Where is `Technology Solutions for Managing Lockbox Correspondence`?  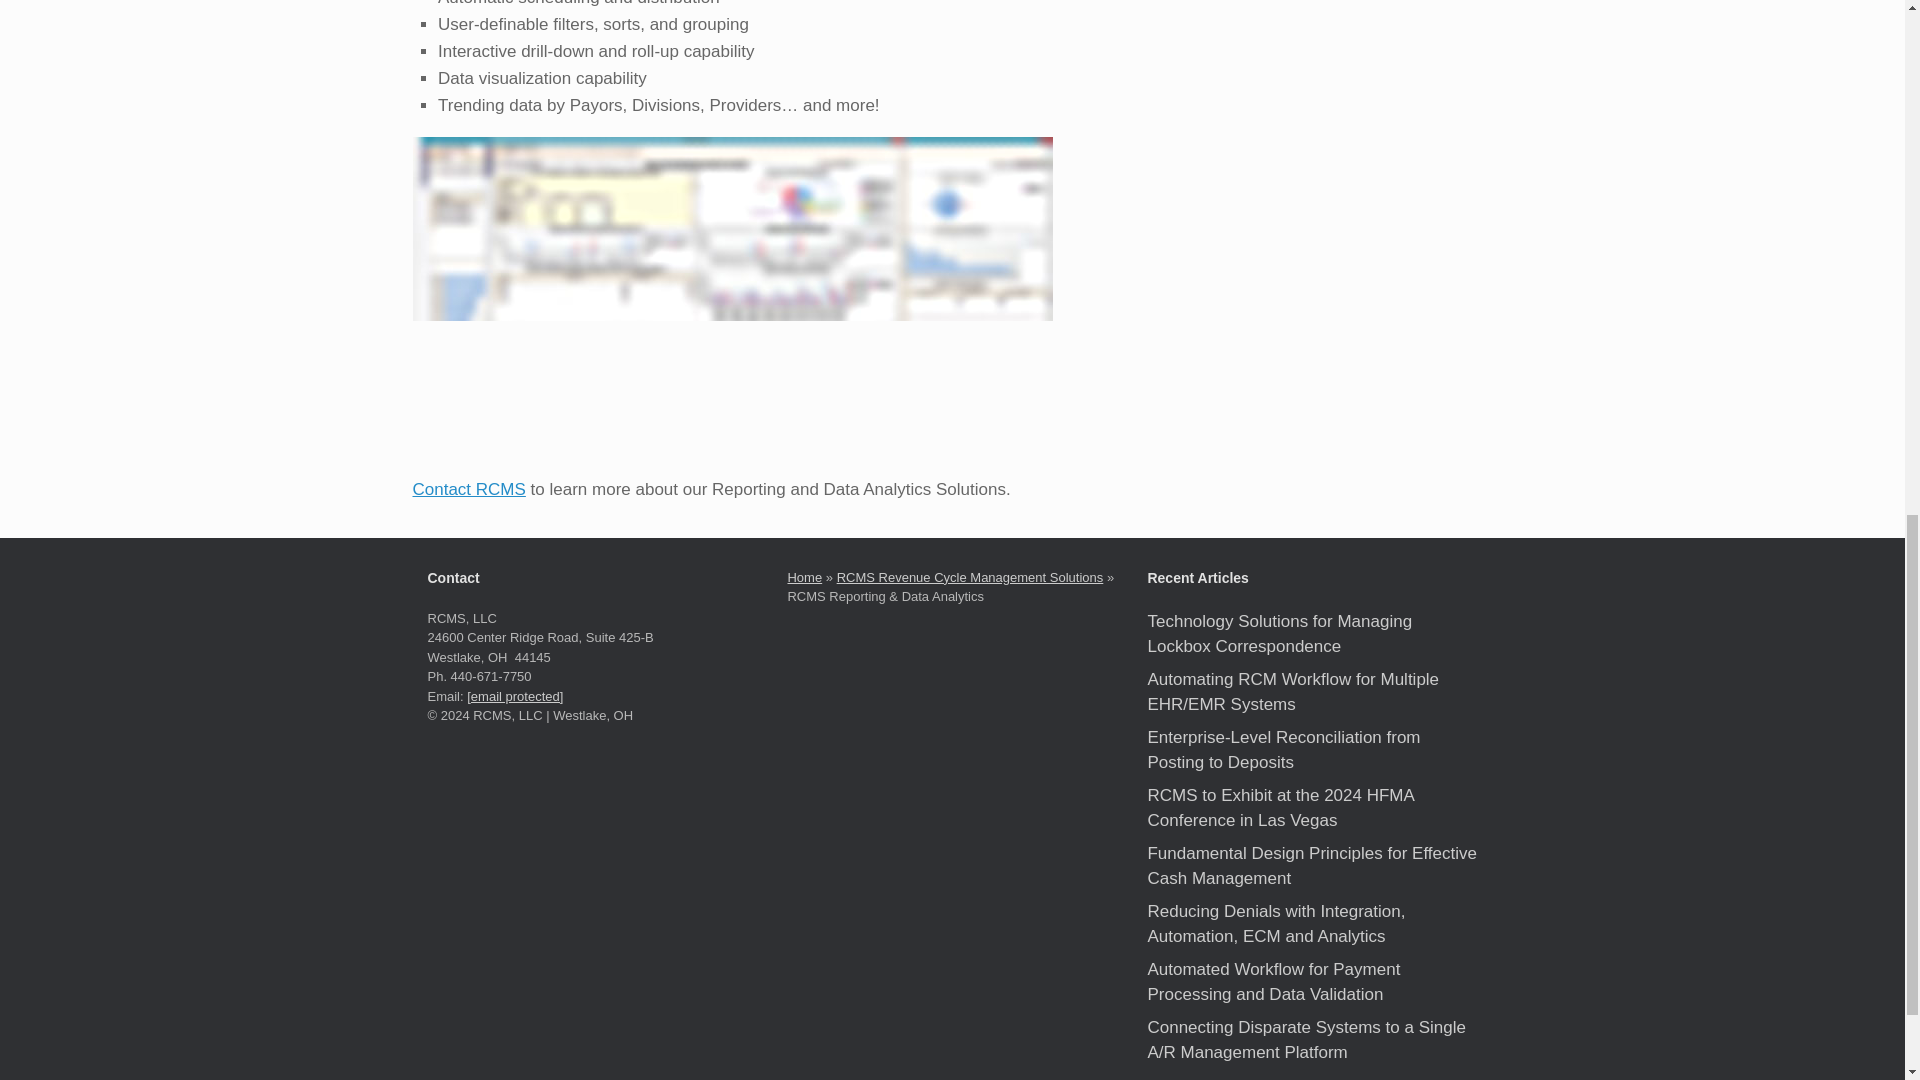 Technology Solutions for Managing Lockbox Correspondence is located at coordinates (1278, 634).